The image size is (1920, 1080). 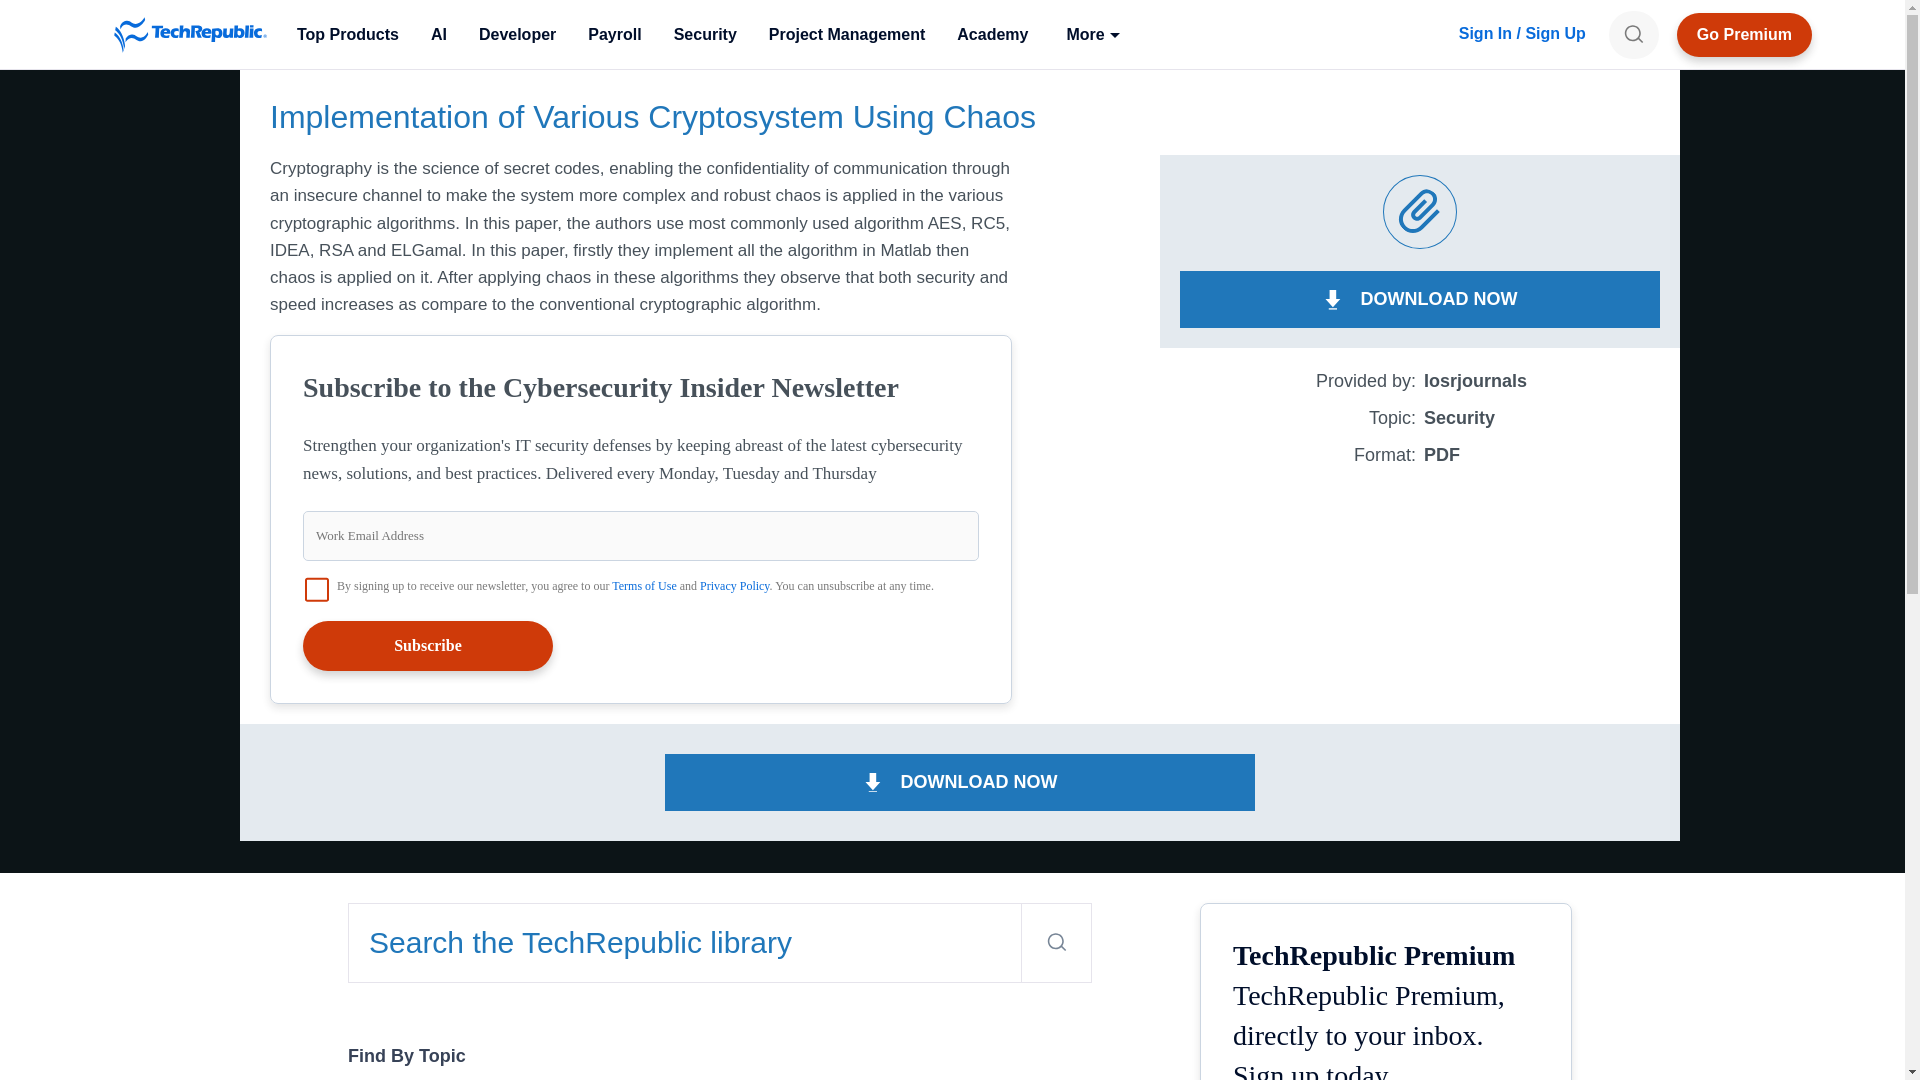 What do you see at coordinates (190, 34) in the screenshot?
I see `TechRepublic` at bounding box center [190, 34].